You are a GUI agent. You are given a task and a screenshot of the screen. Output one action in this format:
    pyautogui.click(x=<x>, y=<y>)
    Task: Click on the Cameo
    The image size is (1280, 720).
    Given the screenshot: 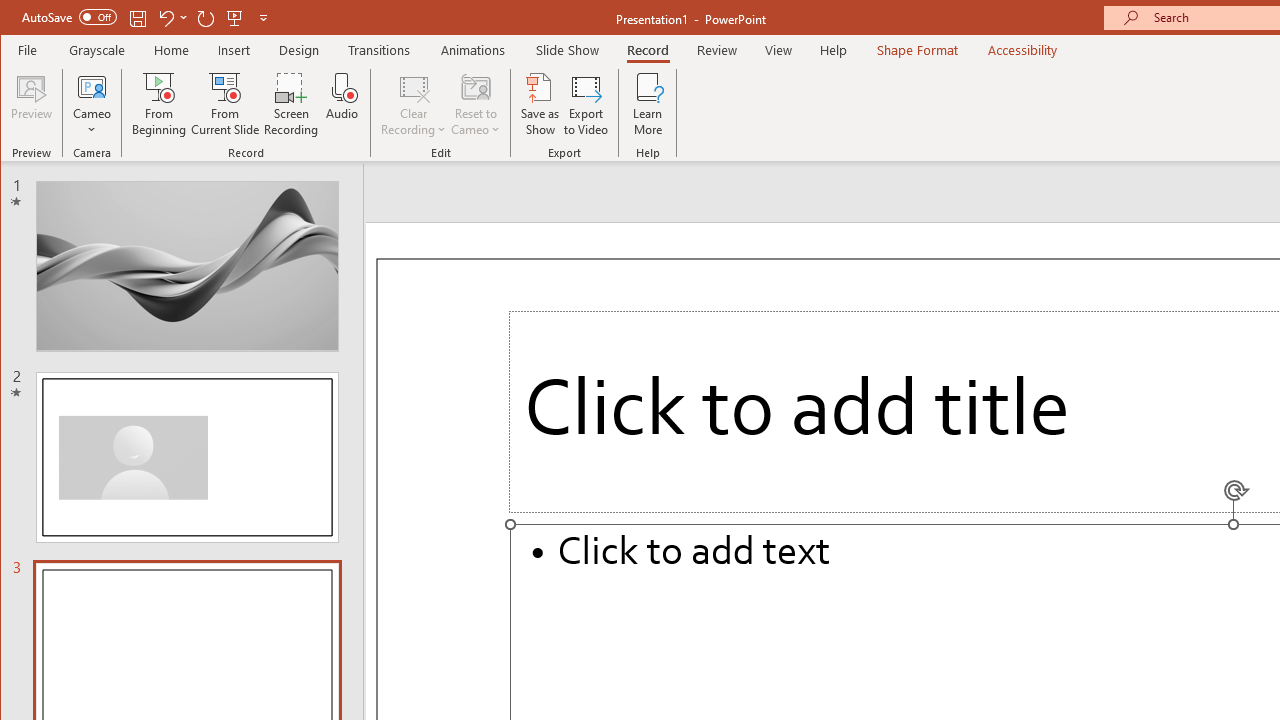 What is the action you would take?
    pyautogui.click(x=92, y=104)
    